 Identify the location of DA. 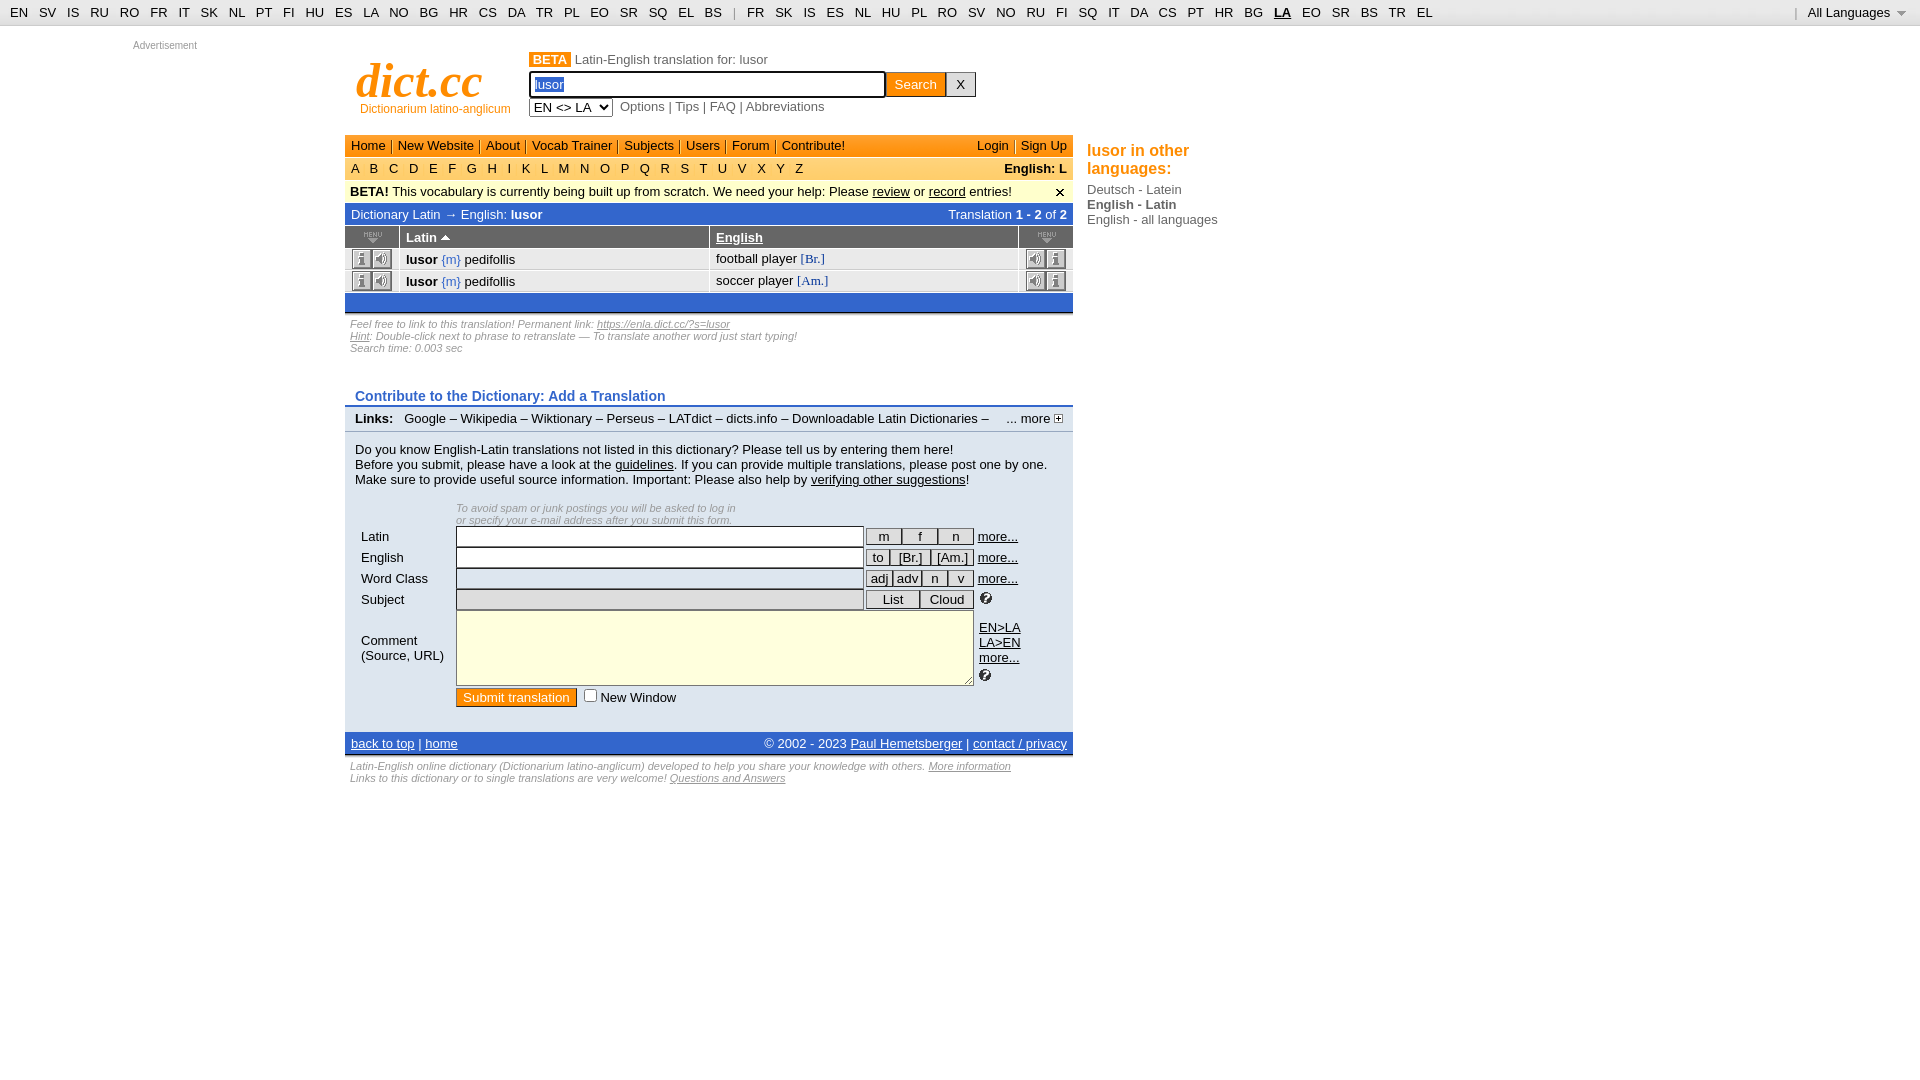
(516, 12).